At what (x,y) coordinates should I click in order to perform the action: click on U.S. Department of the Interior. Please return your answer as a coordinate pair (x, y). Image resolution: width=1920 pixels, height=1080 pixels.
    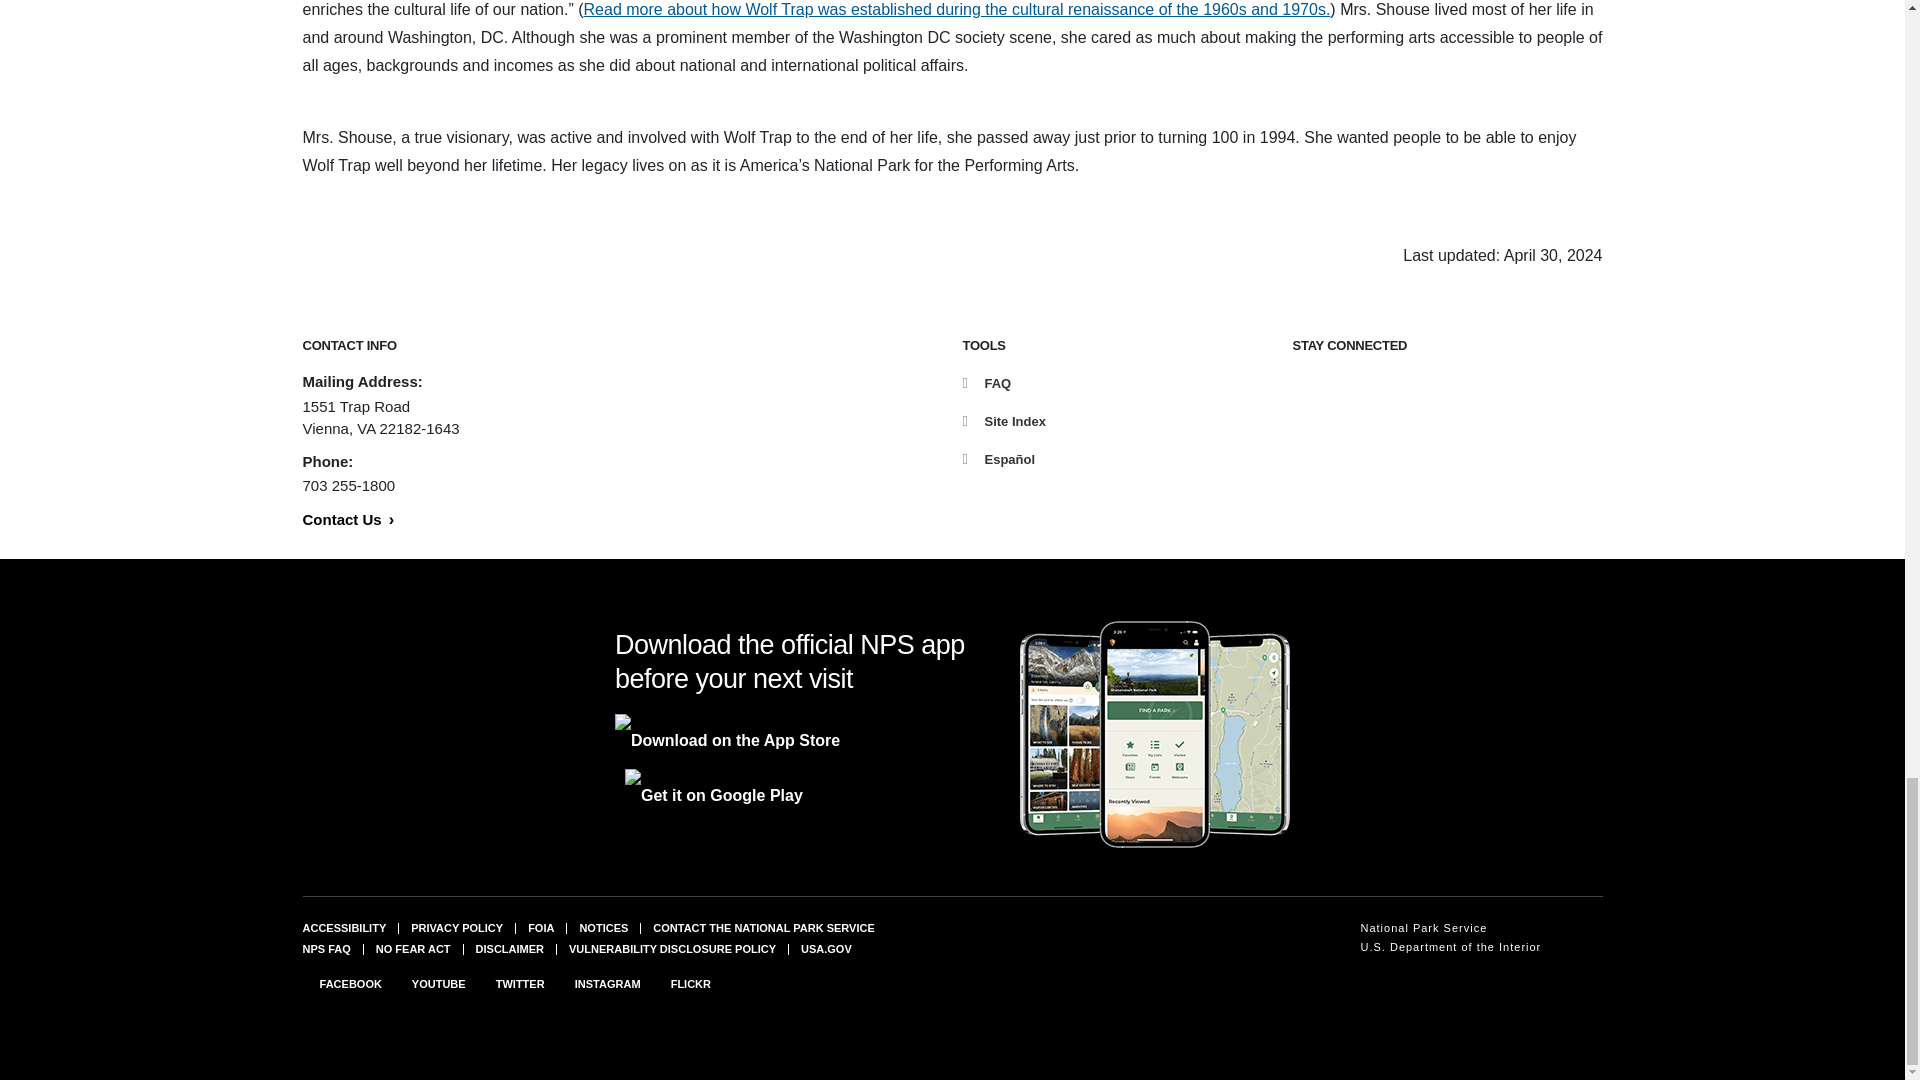
    Looking at the image, I should click on (1450, 947).